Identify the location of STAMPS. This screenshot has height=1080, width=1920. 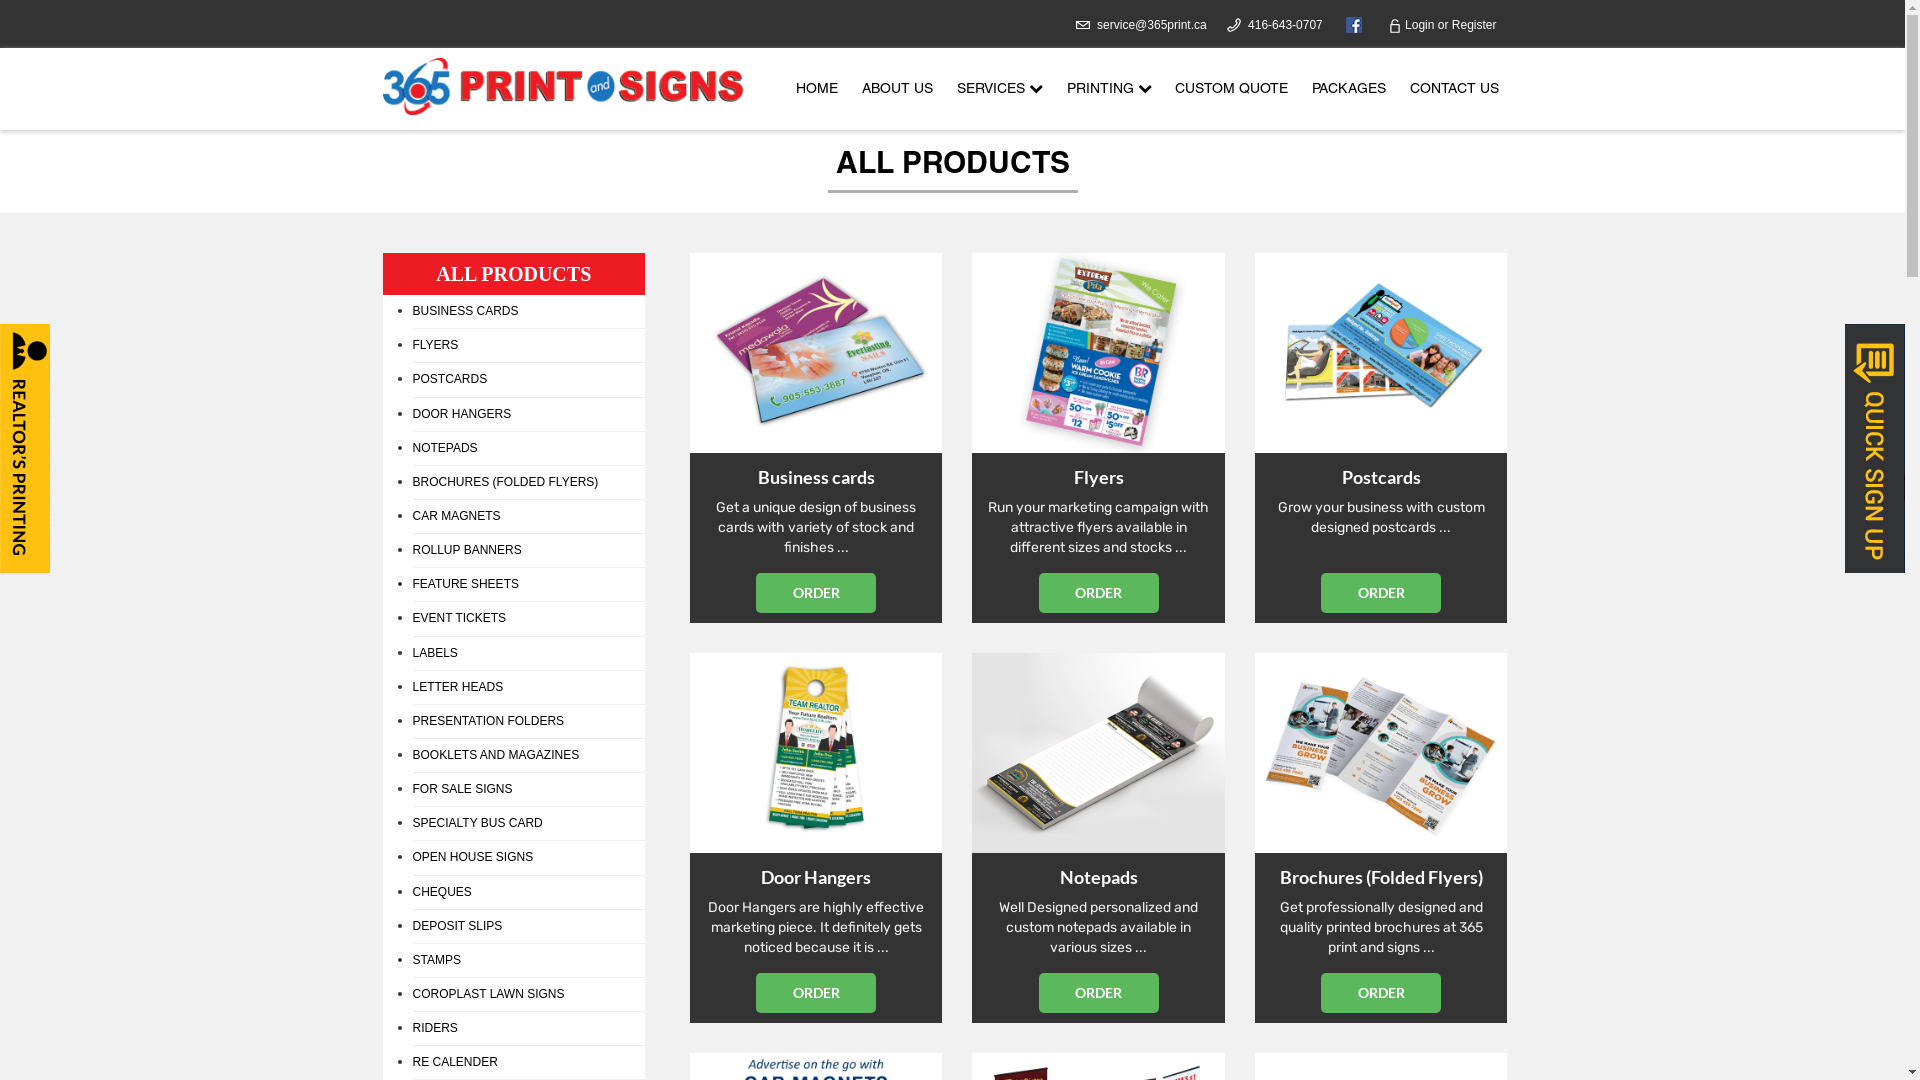
(528, 961).